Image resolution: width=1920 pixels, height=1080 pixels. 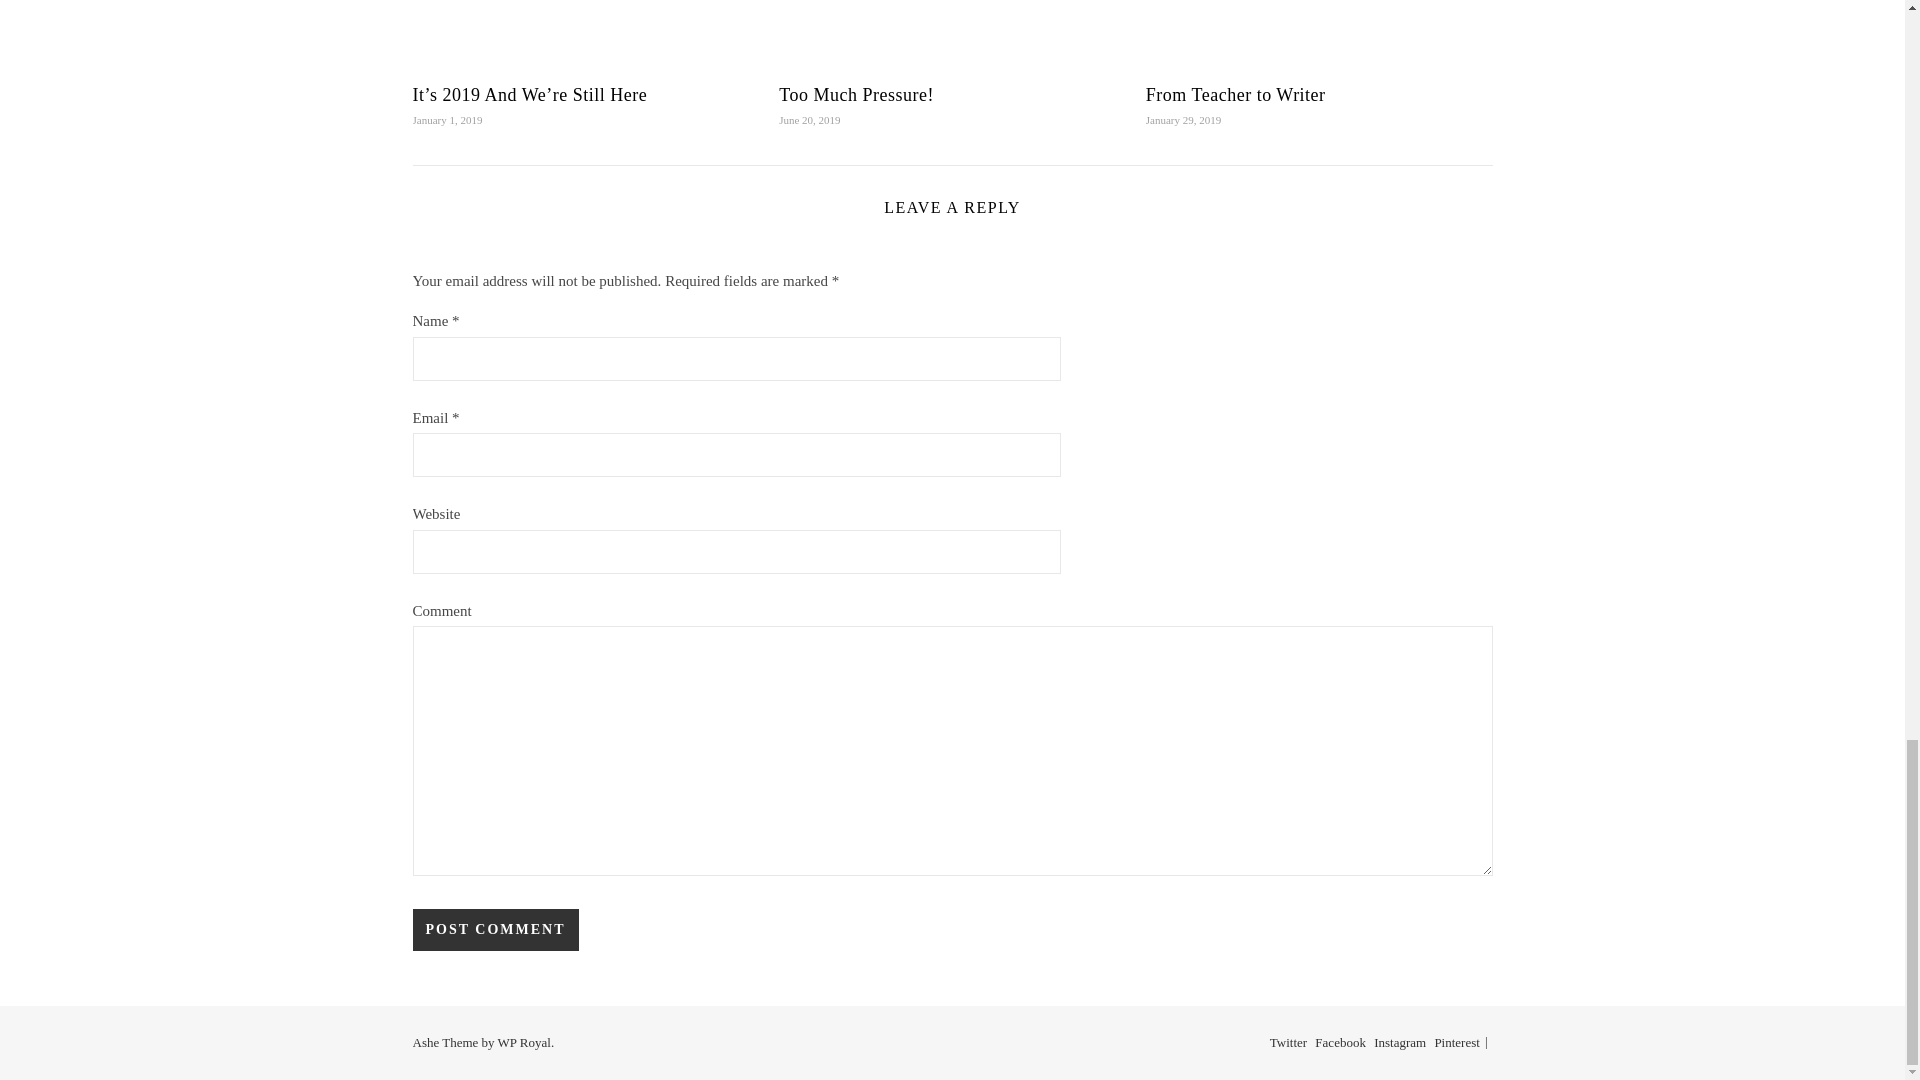 What do you see at coordinates (494, 930) in the screenshot?
I see `Post Comment` at bounding box center [494, 930].